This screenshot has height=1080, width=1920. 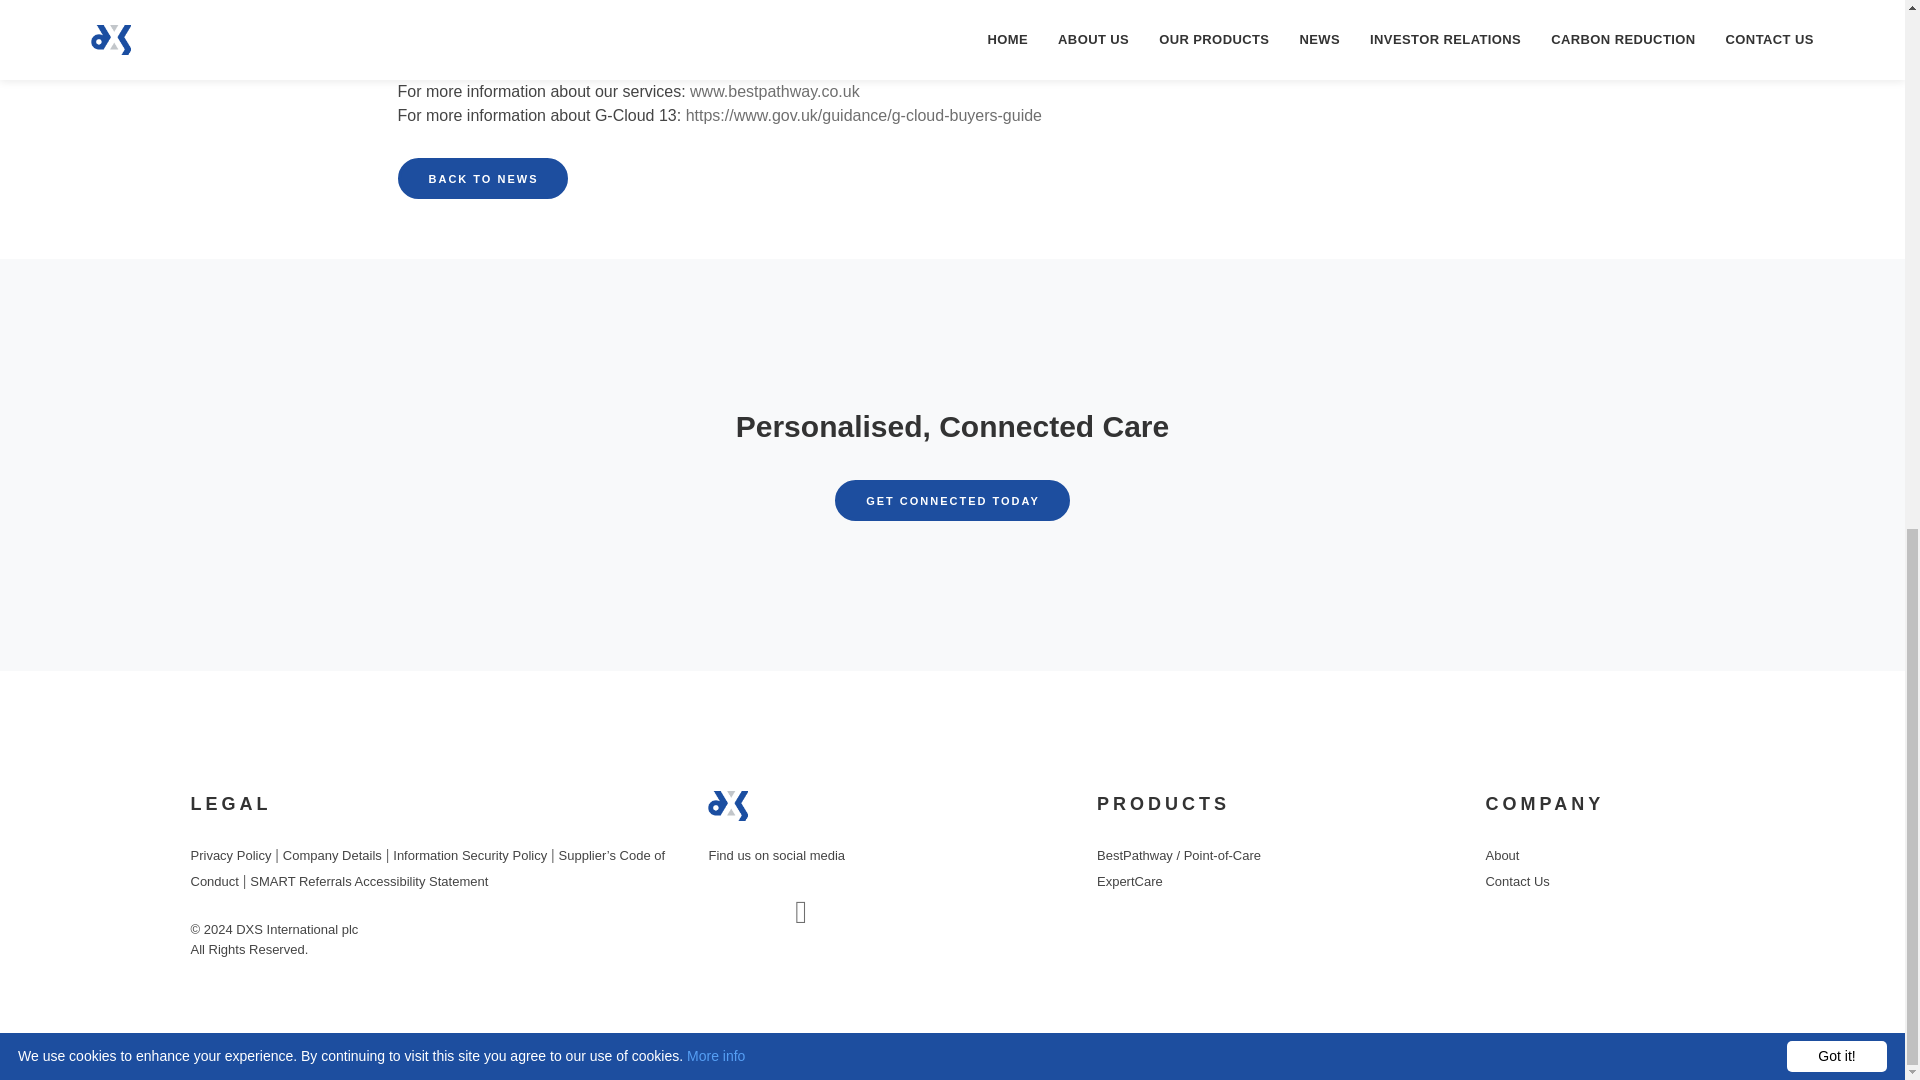 What do you see at coordinates (470, 854) in the screenshot?
I see `Information Security Policy` at bounding box center [470, 854].